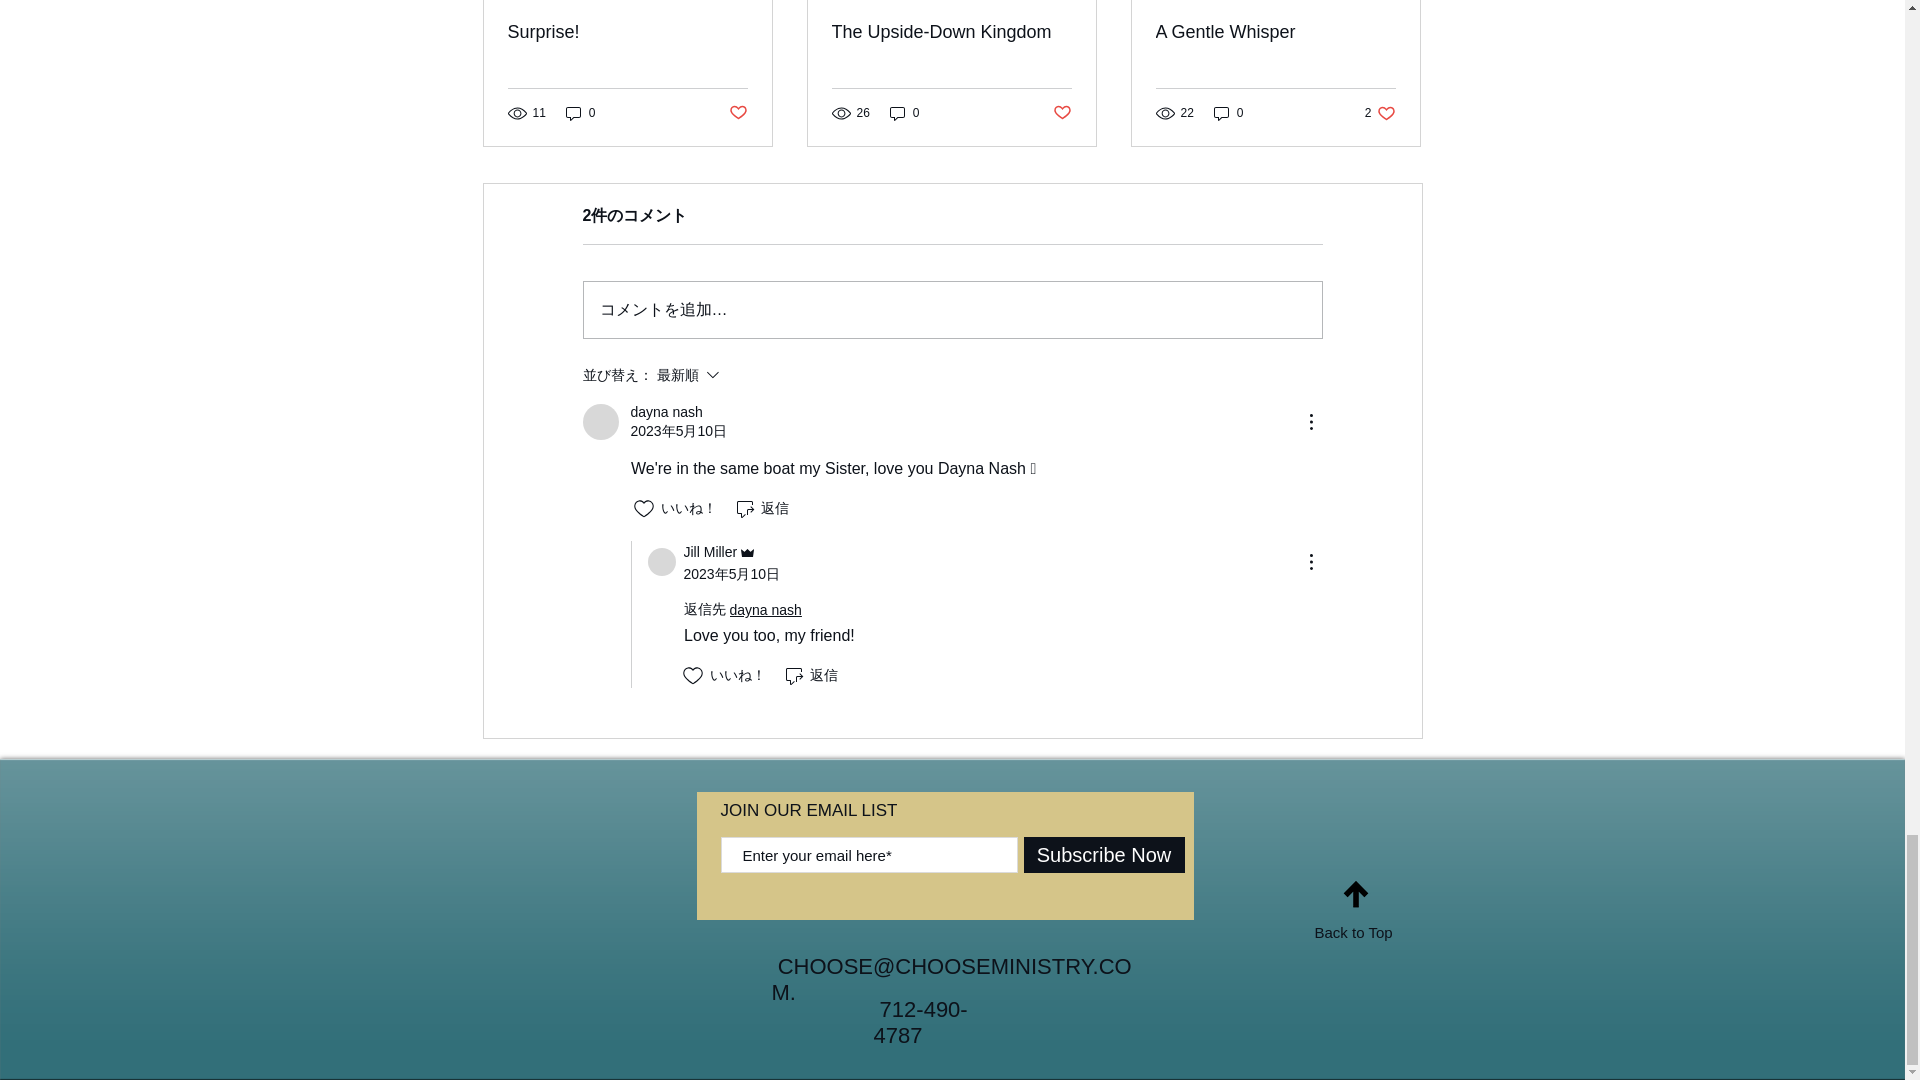 This screenshot has width=1920, height=1080. I want to click on dayna nash, so click(736, 113).